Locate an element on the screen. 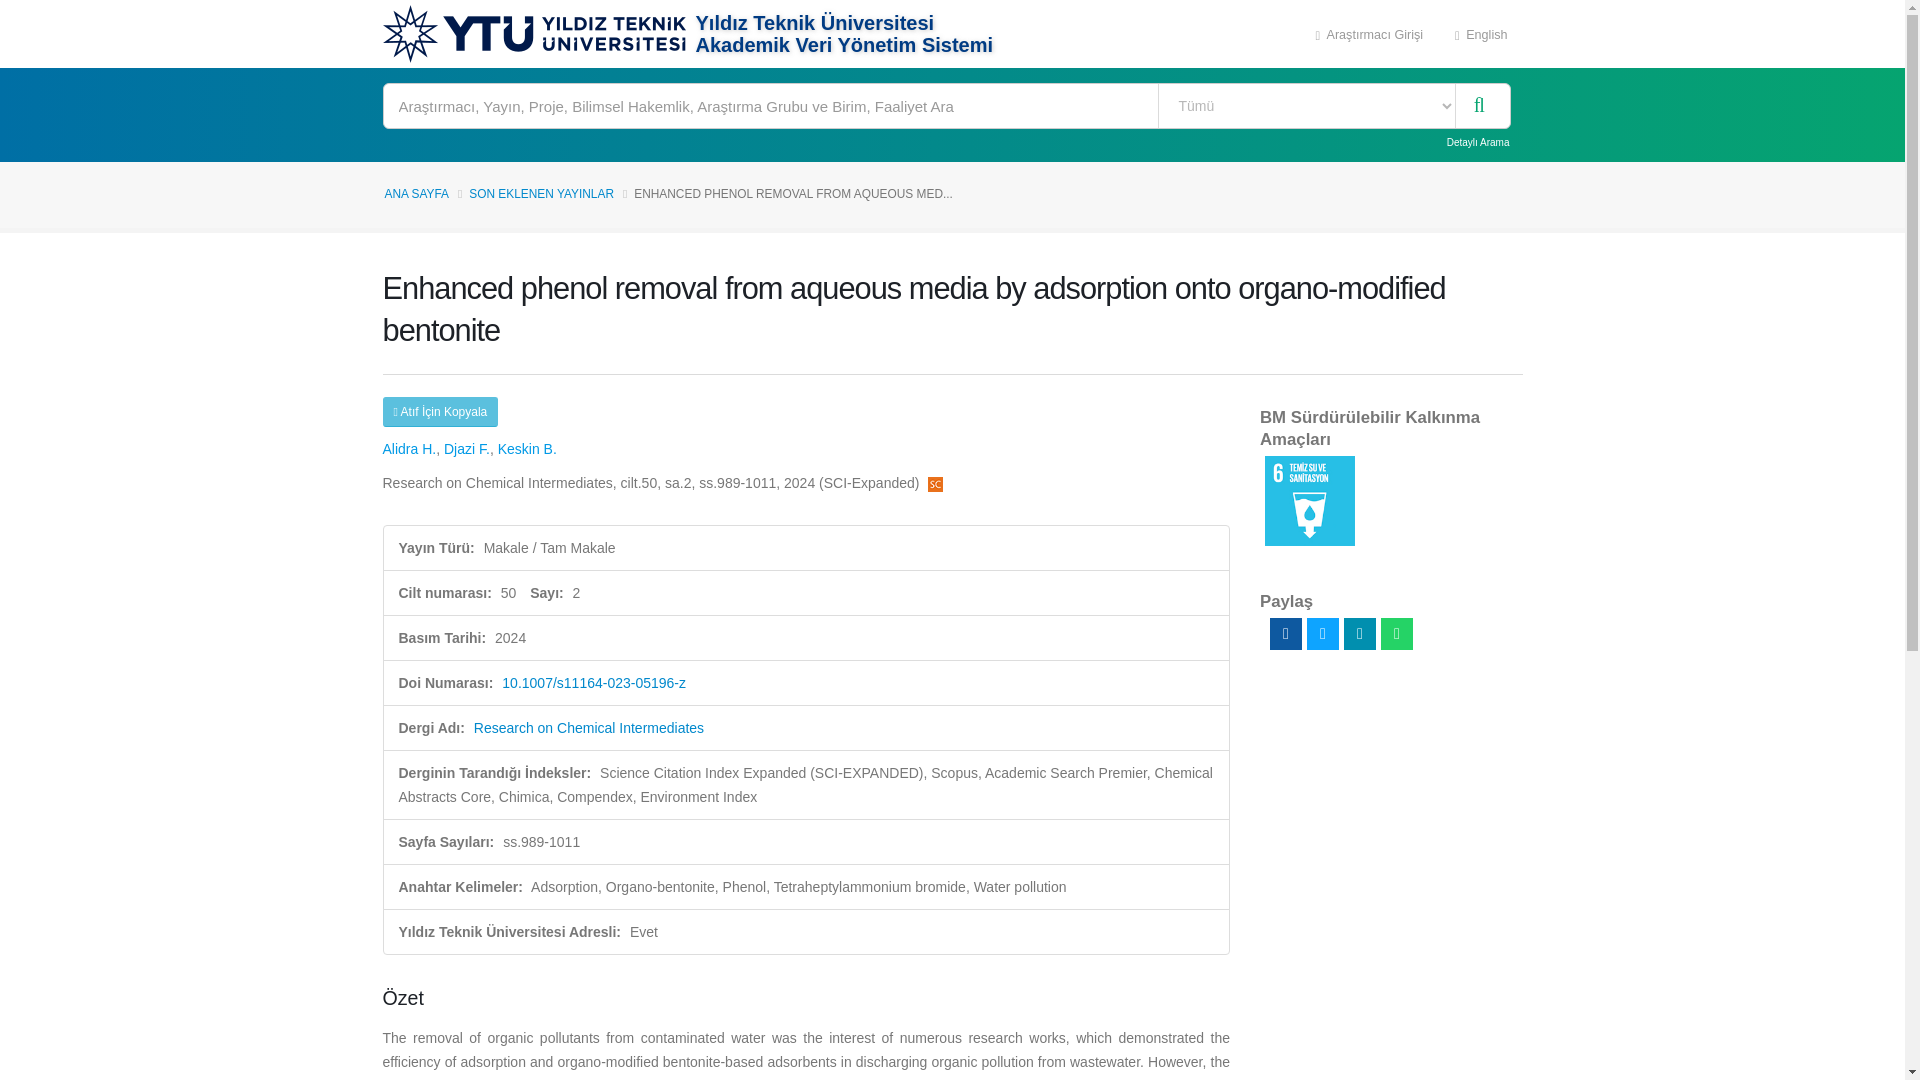  Faycal Djazi is located at coordinates (466, 448).